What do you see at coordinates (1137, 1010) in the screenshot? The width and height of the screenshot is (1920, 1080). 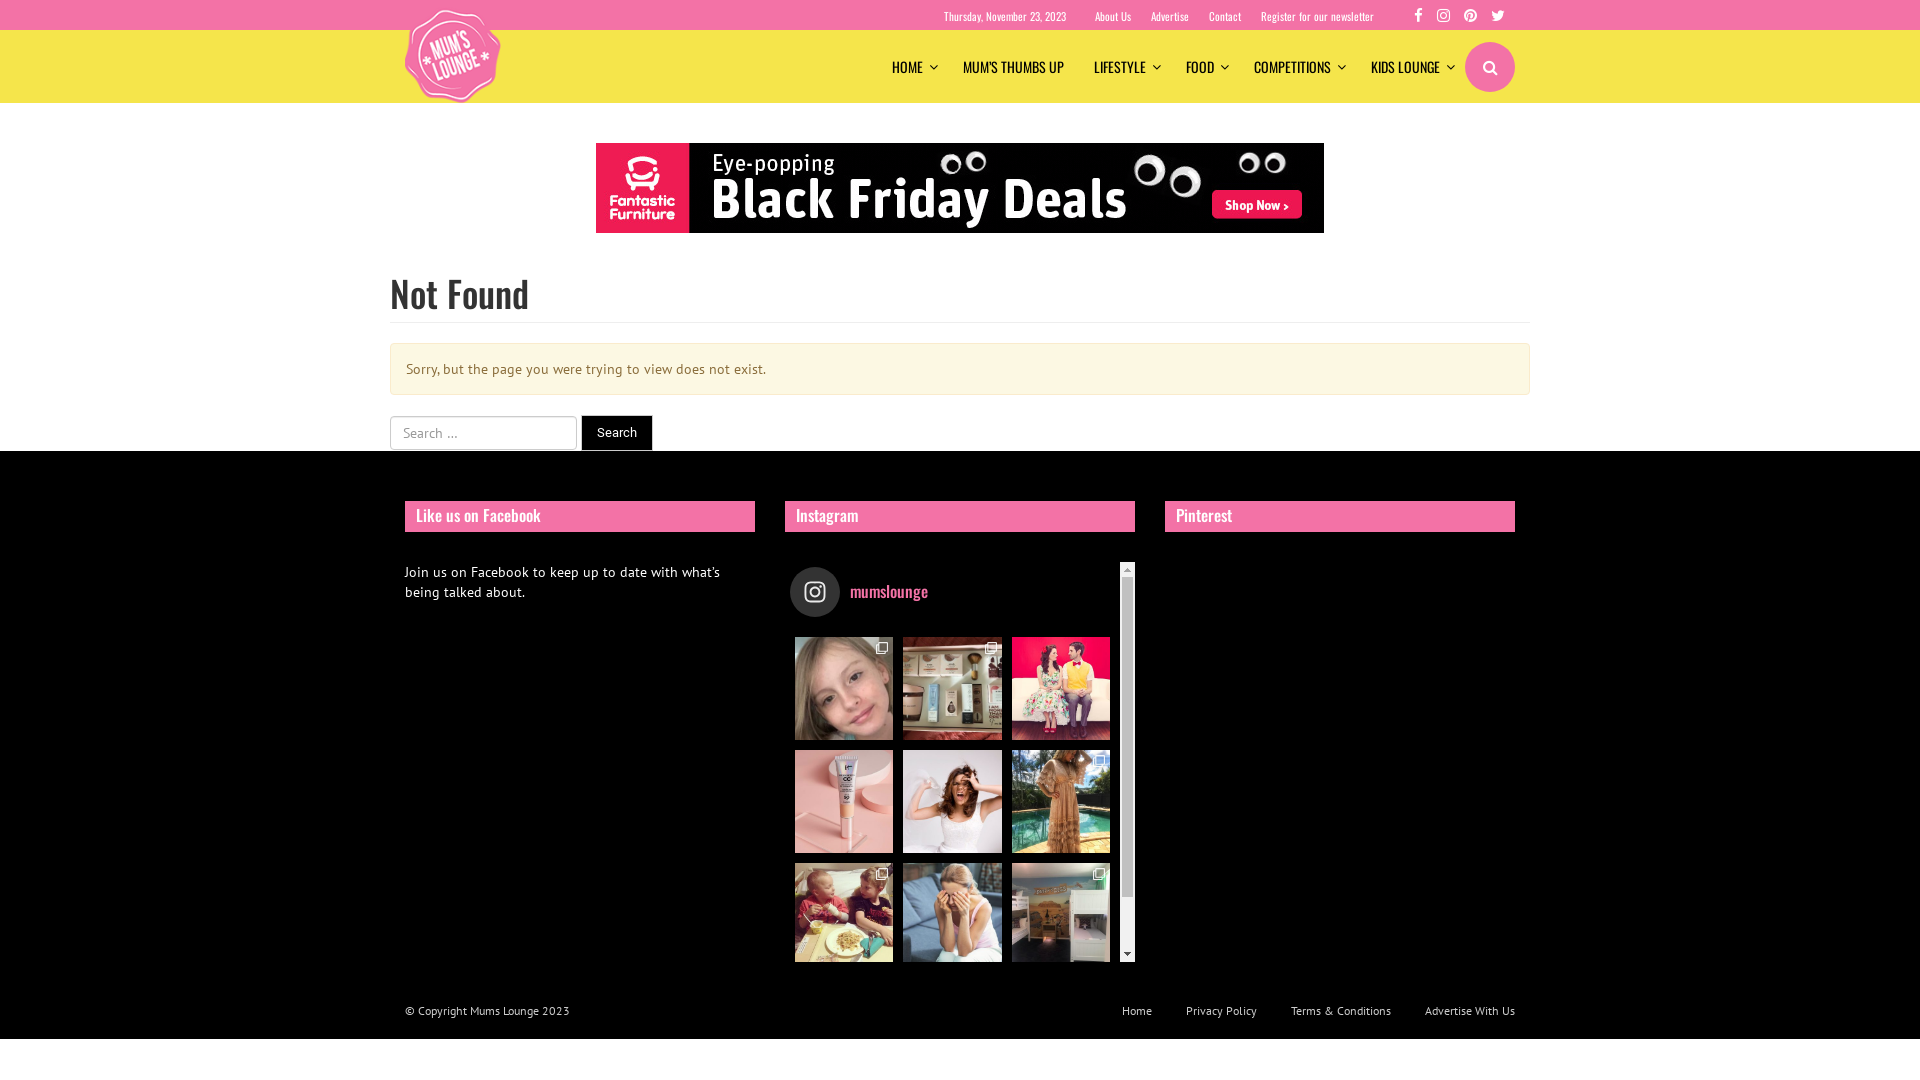 I see `Home` at bounding box center [1137, 1010].